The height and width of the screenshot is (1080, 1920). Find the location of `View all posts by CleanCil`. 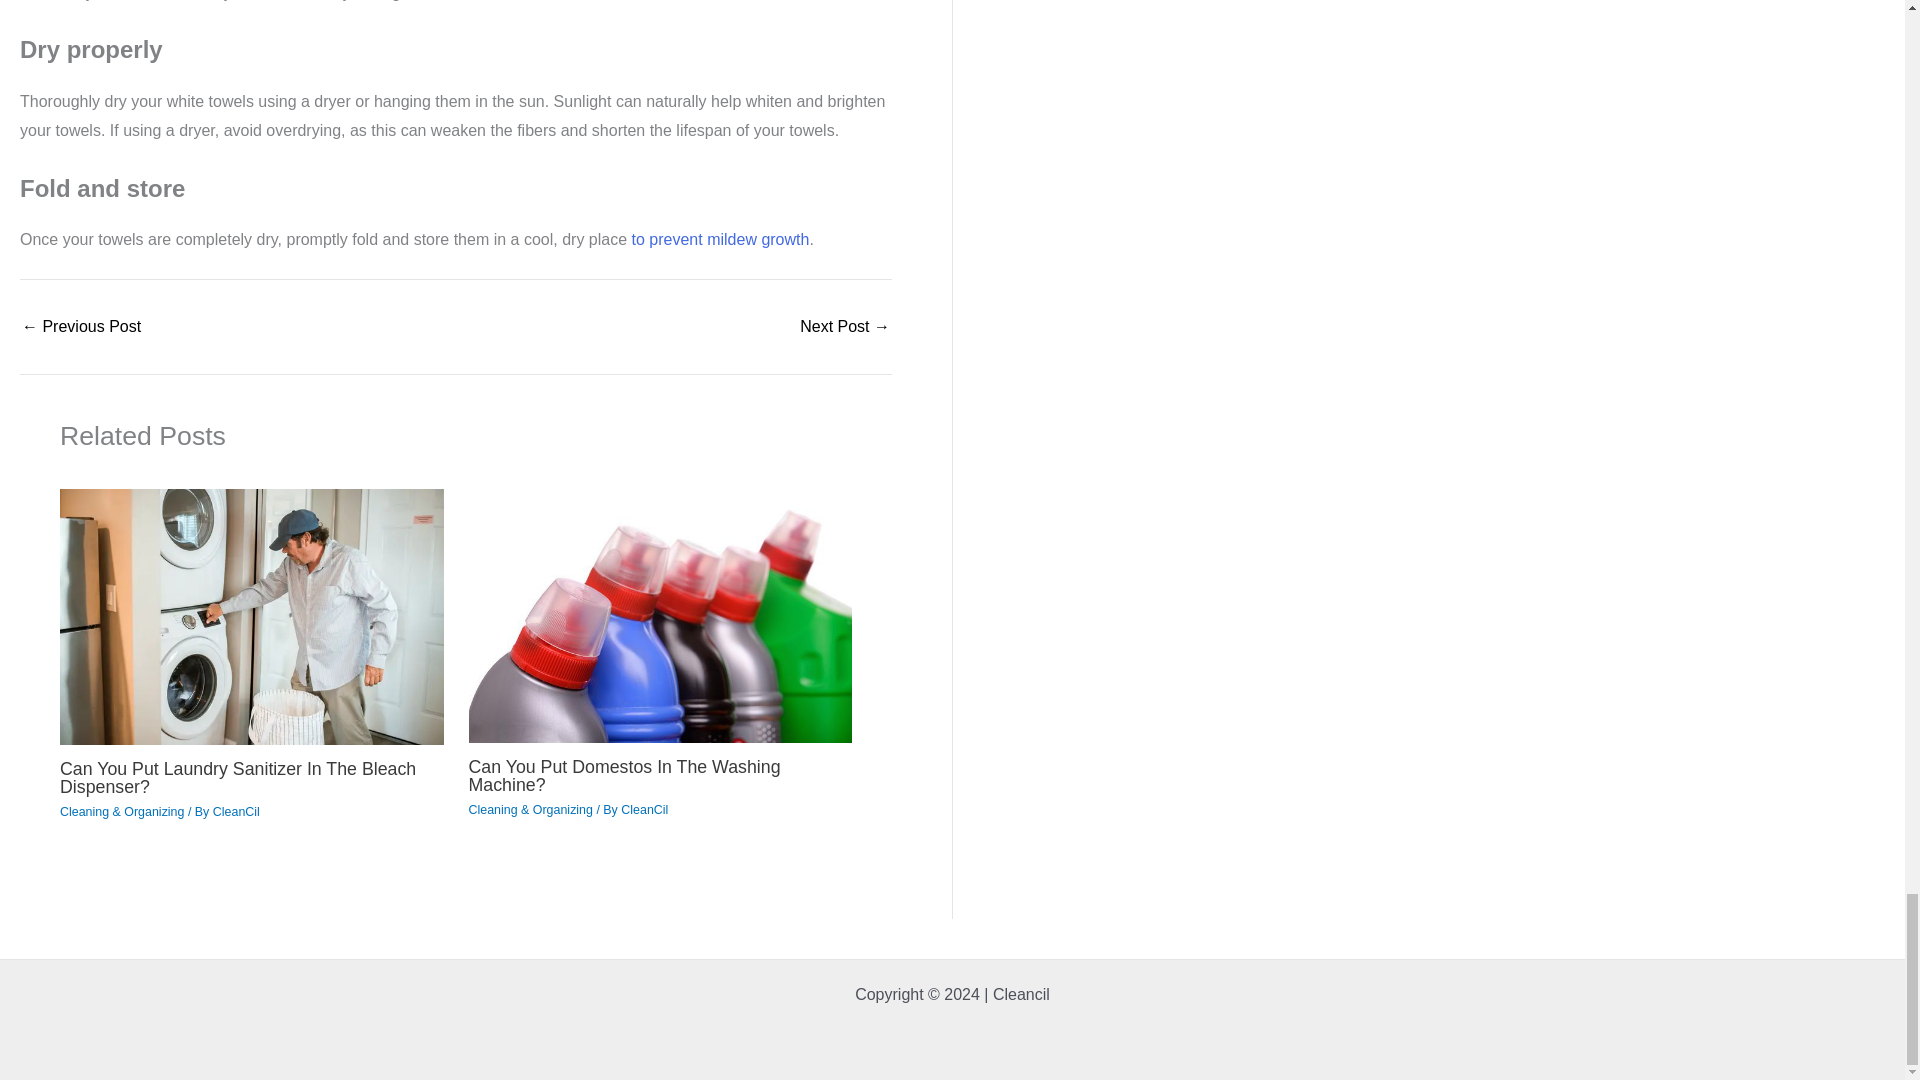

View all posts by CleanCil is located at coordinates (644, 810).